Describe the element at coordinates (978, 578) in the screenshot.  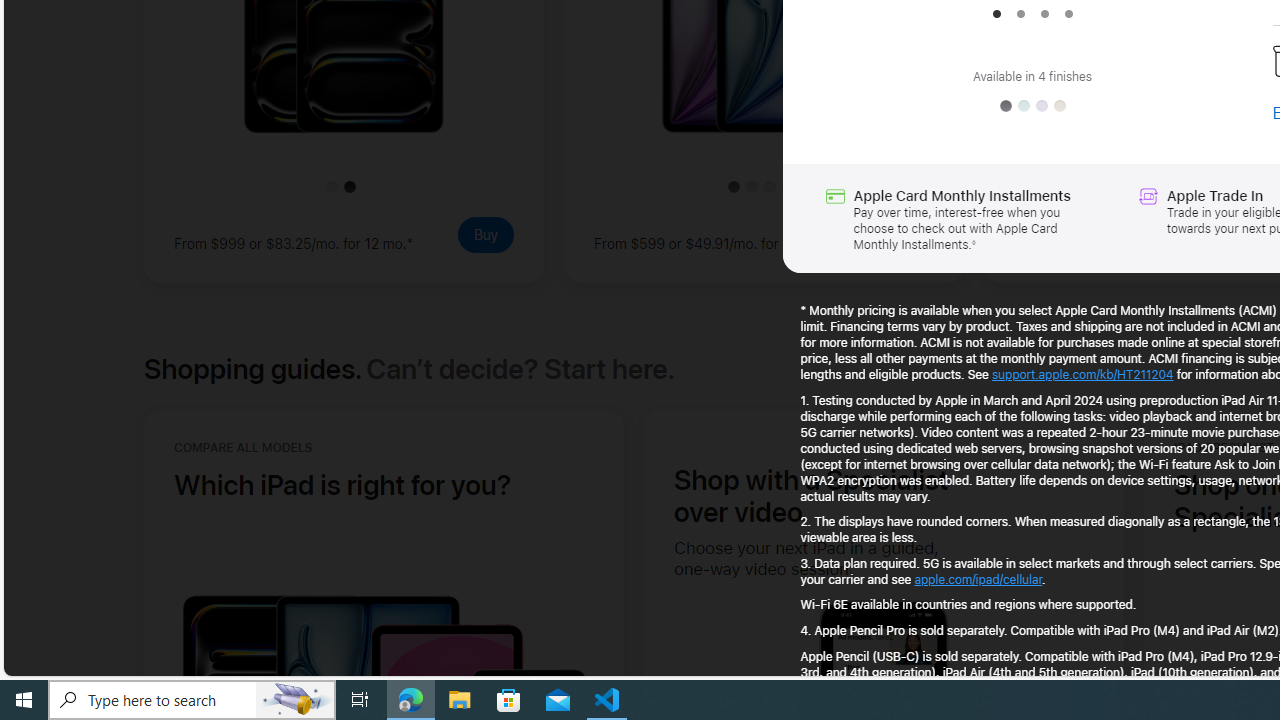
I see `apple.com/ipad/cellular` at that location.